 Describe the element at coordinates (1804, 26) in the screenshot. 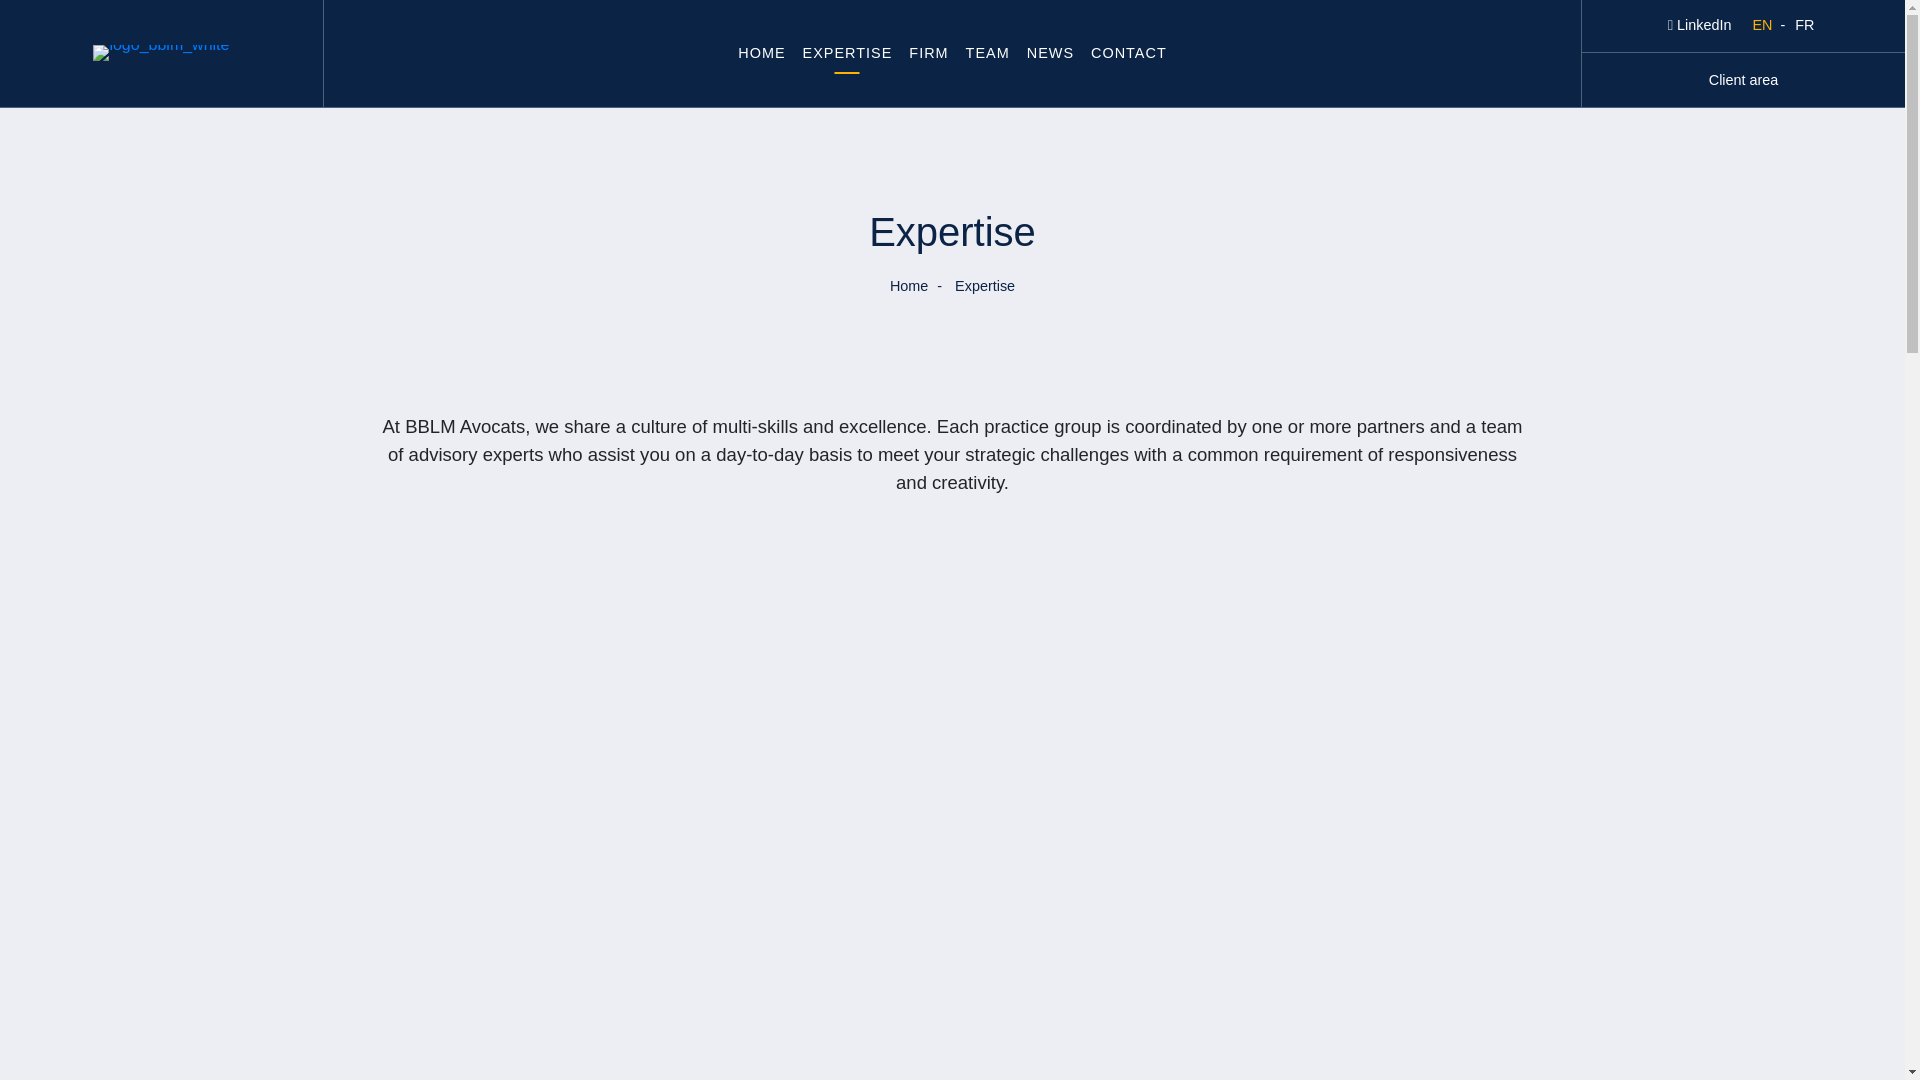

I see `FR` at that location.